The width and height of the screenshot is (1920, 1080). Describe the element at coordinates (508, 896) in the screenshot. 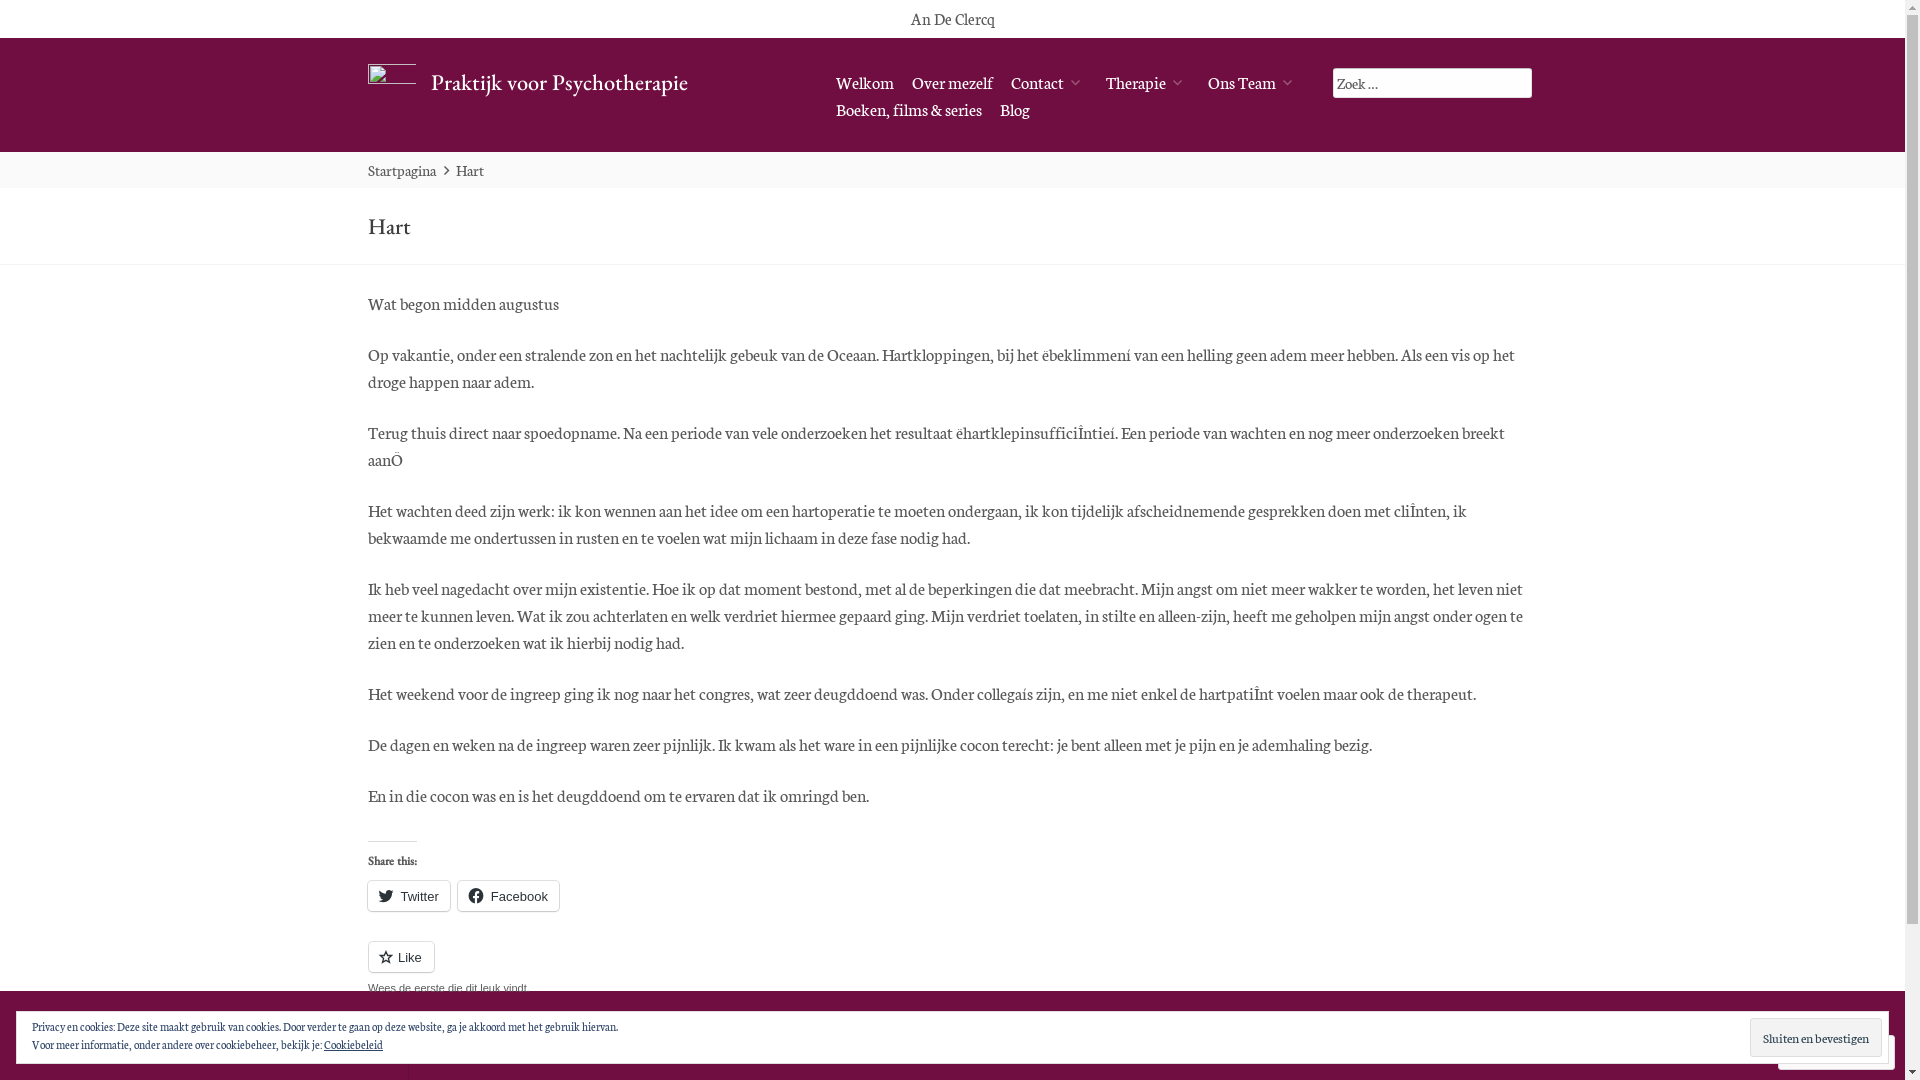

I see `Facebook` at that location.